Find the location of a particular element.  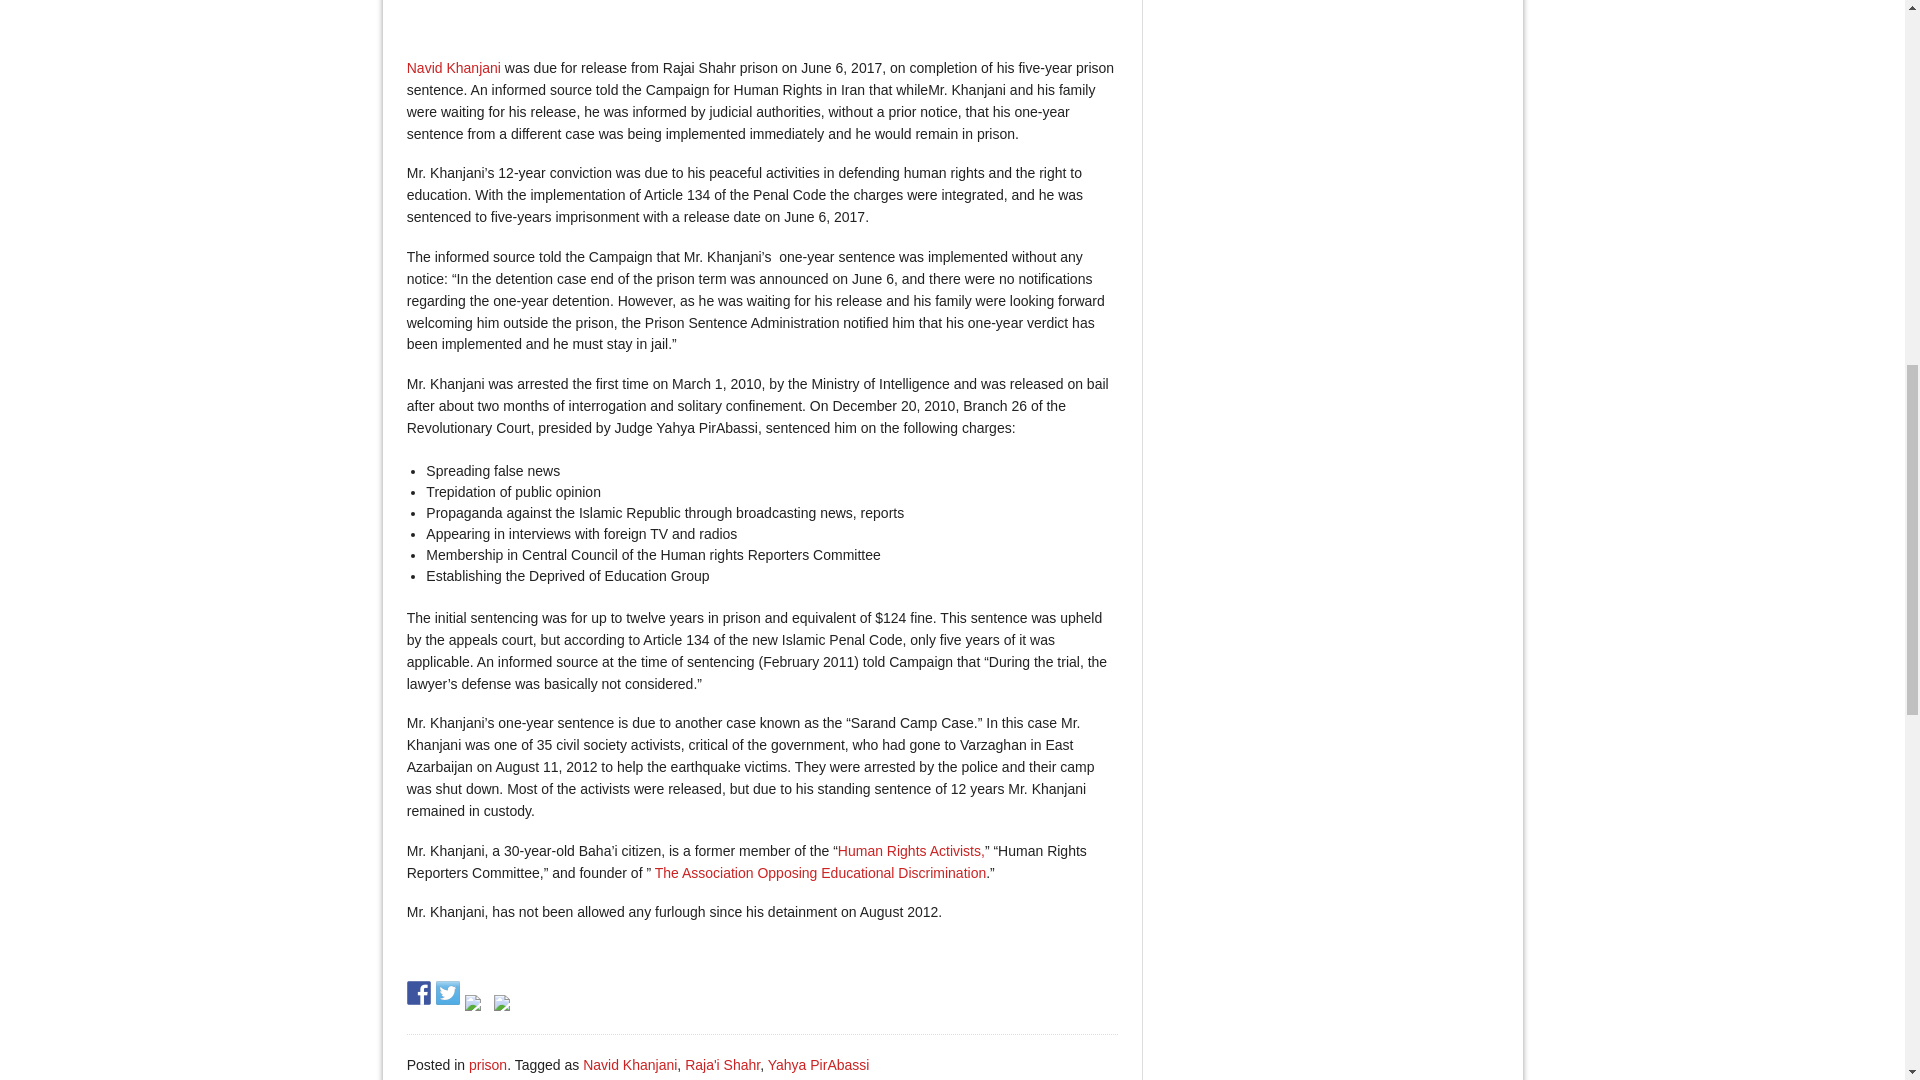

The Association Opposing Educational Discrimination is located at coordinates (820, 873).